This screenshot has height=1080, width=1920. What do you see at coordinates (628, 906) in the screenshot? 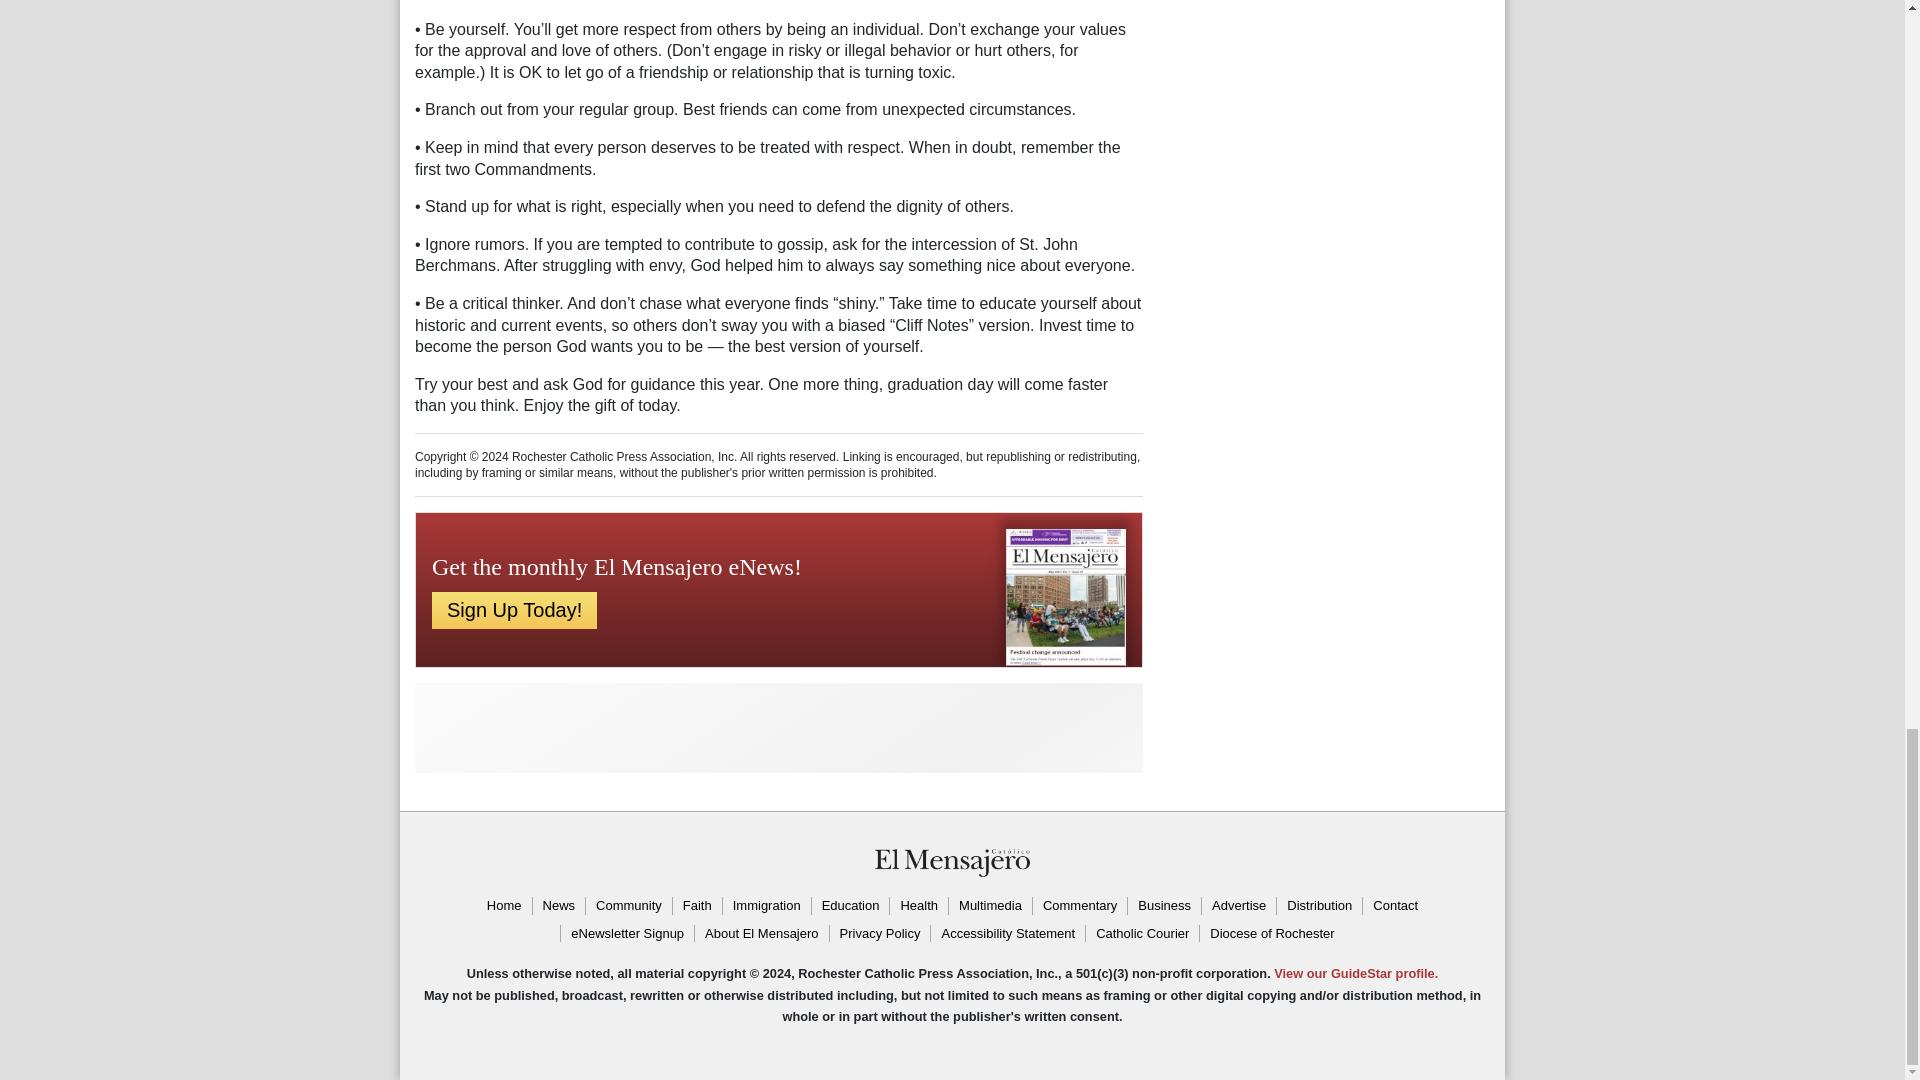
I see `Community` at bounding box center [628, 906].